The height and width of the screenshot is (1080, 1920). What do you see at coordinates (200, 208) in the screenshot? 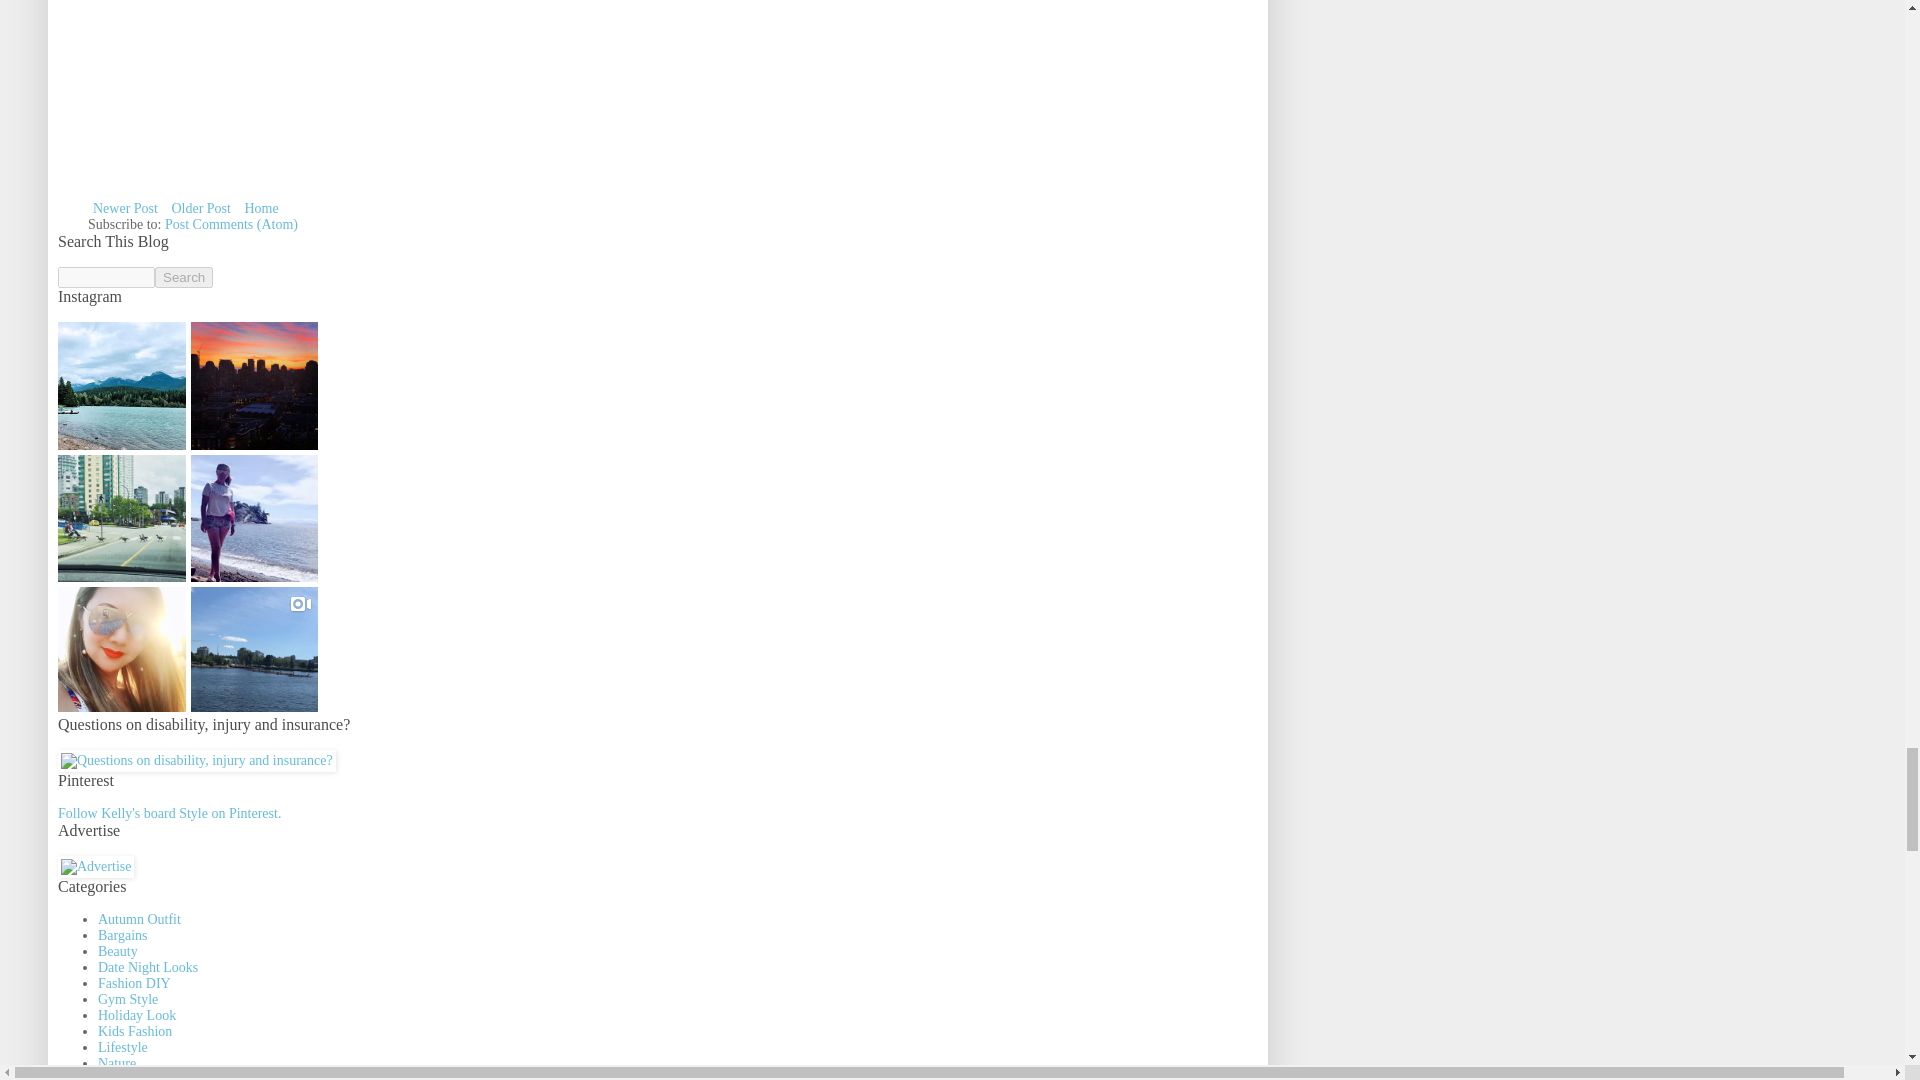
I see `Older Post` at bounding box center [200, 208].